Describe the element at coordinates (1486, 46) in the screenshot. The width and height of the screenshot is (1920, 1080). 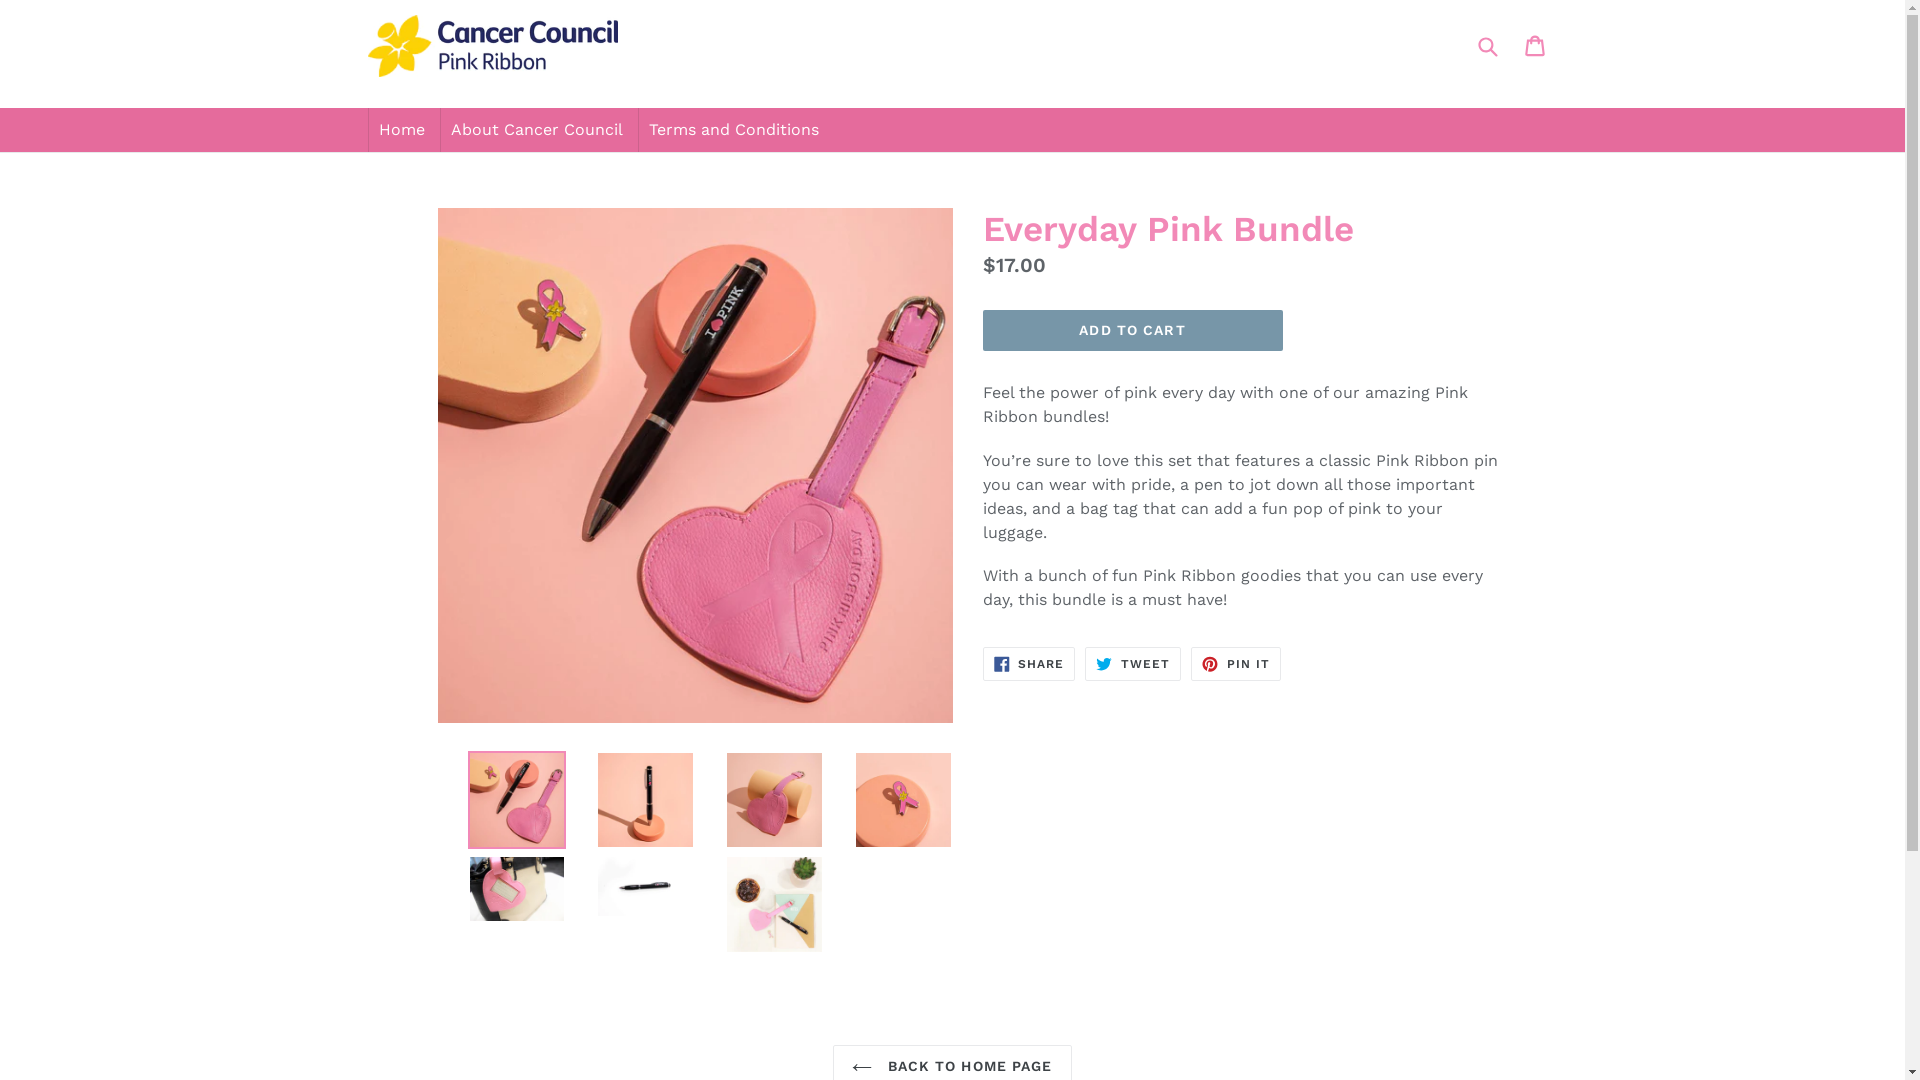
I see `Submit` at that location.